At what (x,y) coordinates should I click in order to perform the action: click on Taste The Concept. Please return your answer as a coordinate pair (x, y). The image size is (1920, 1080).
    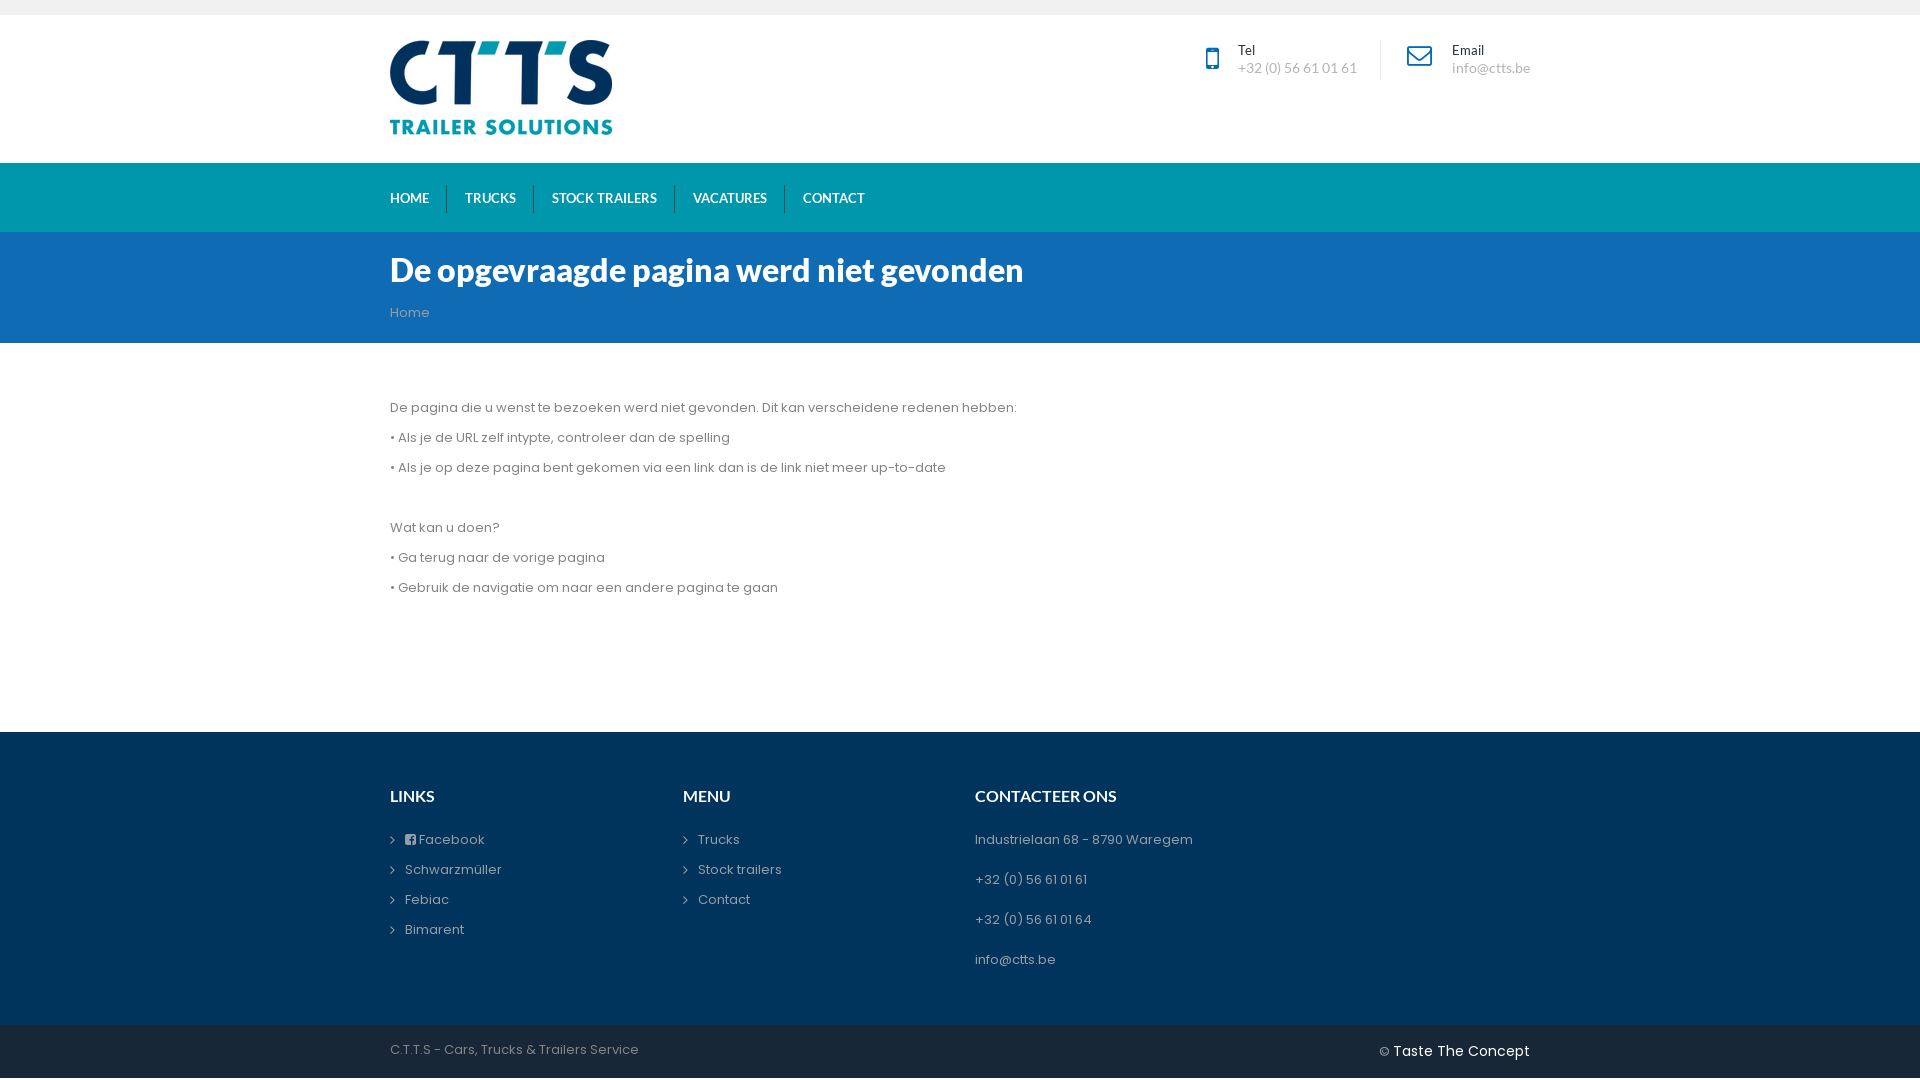
    Looking at the image, I should click on (1462, 1051).